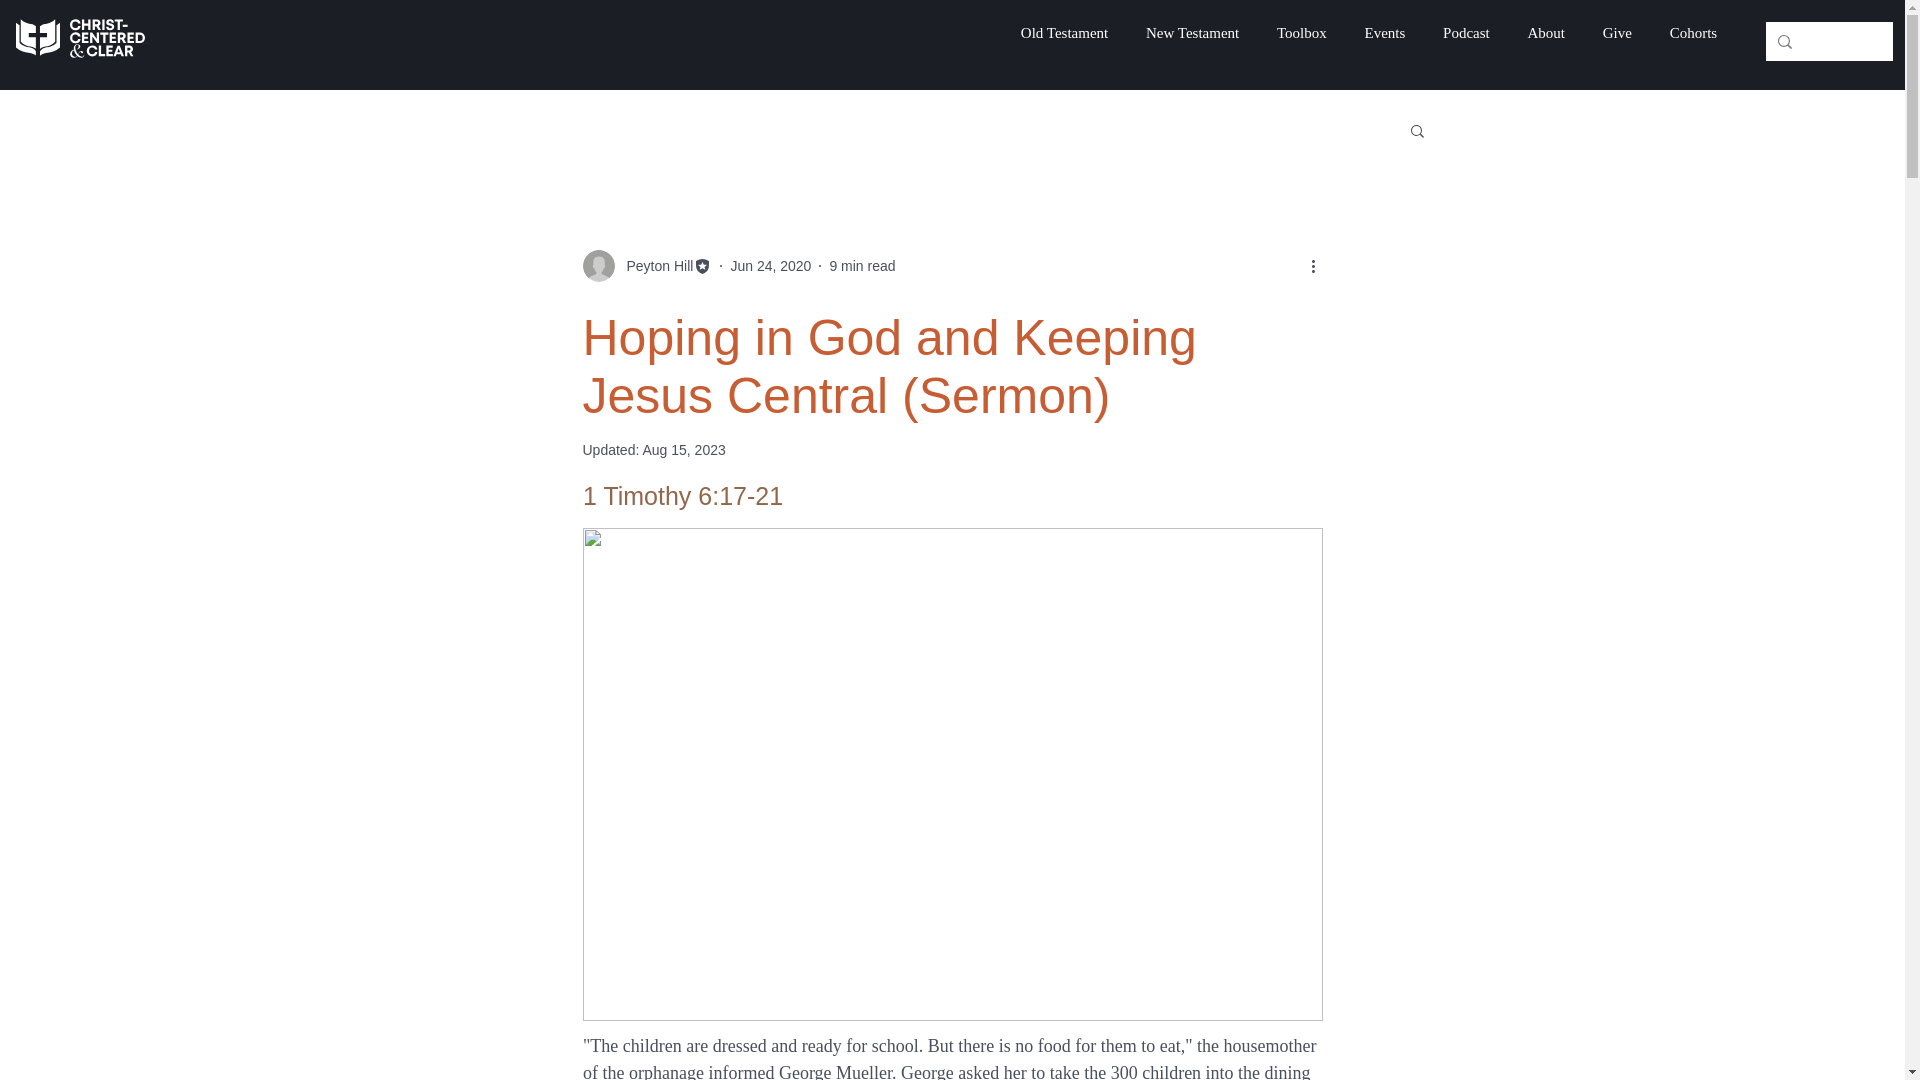 The width and height of the screenshot is (1920, 1080). I want to click on Old Testament, so click(1064, 33).